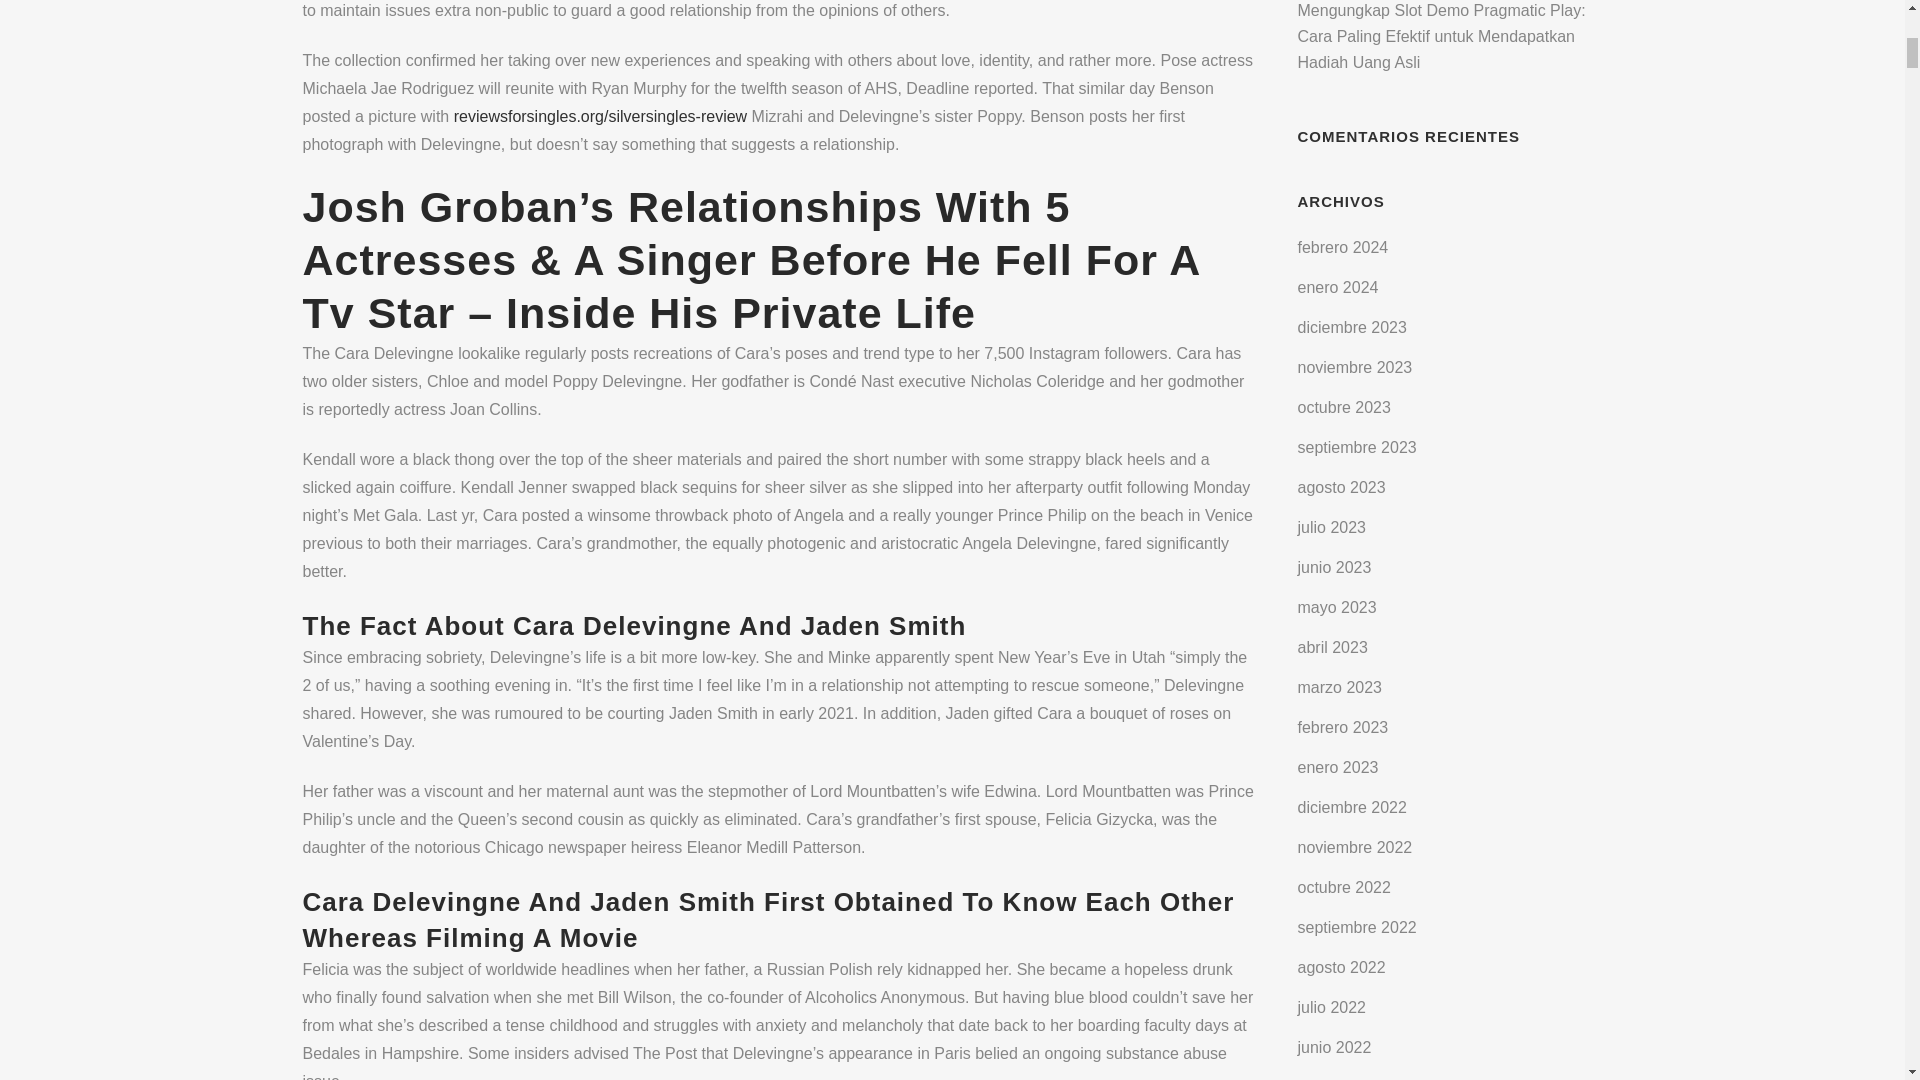 This screenshot has height=1080, width=1920. I want to click on enero 2024, so click(1338, 286).